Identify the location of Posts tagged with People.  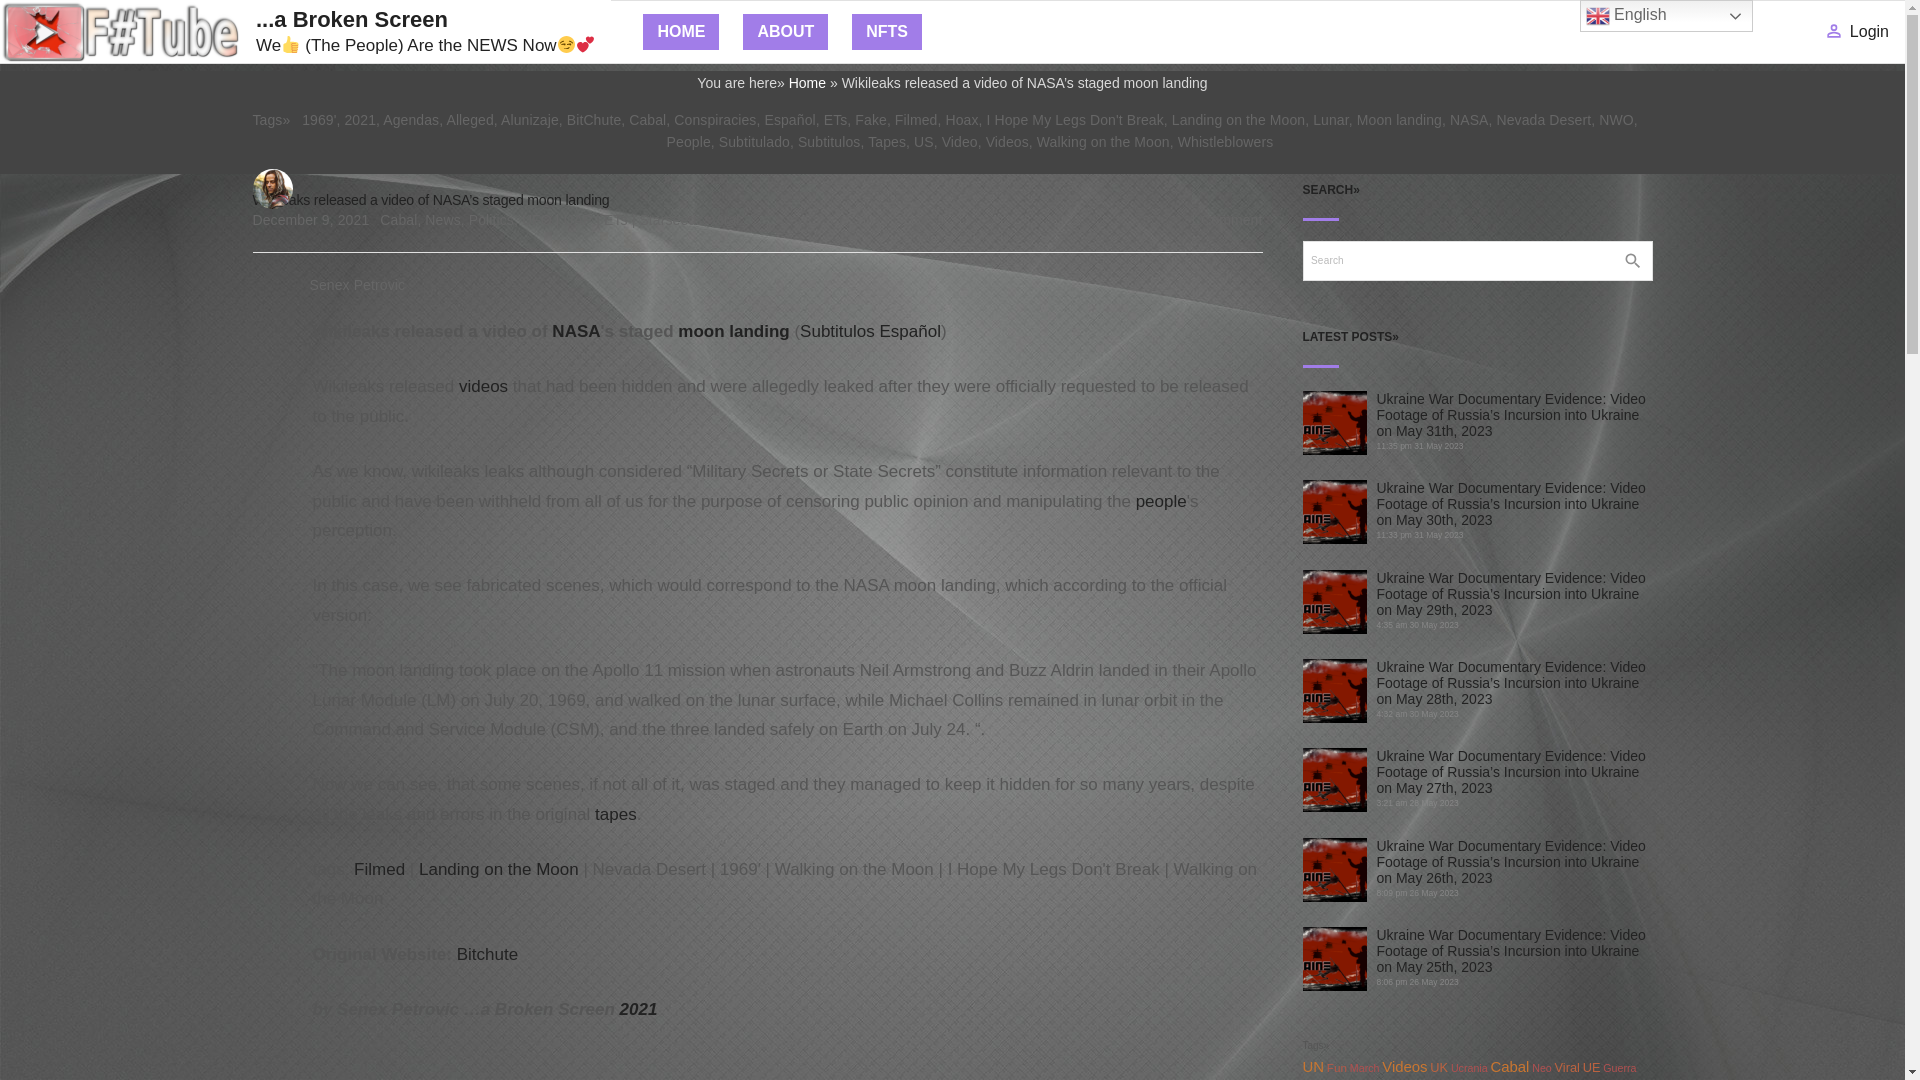
(1161, 501).